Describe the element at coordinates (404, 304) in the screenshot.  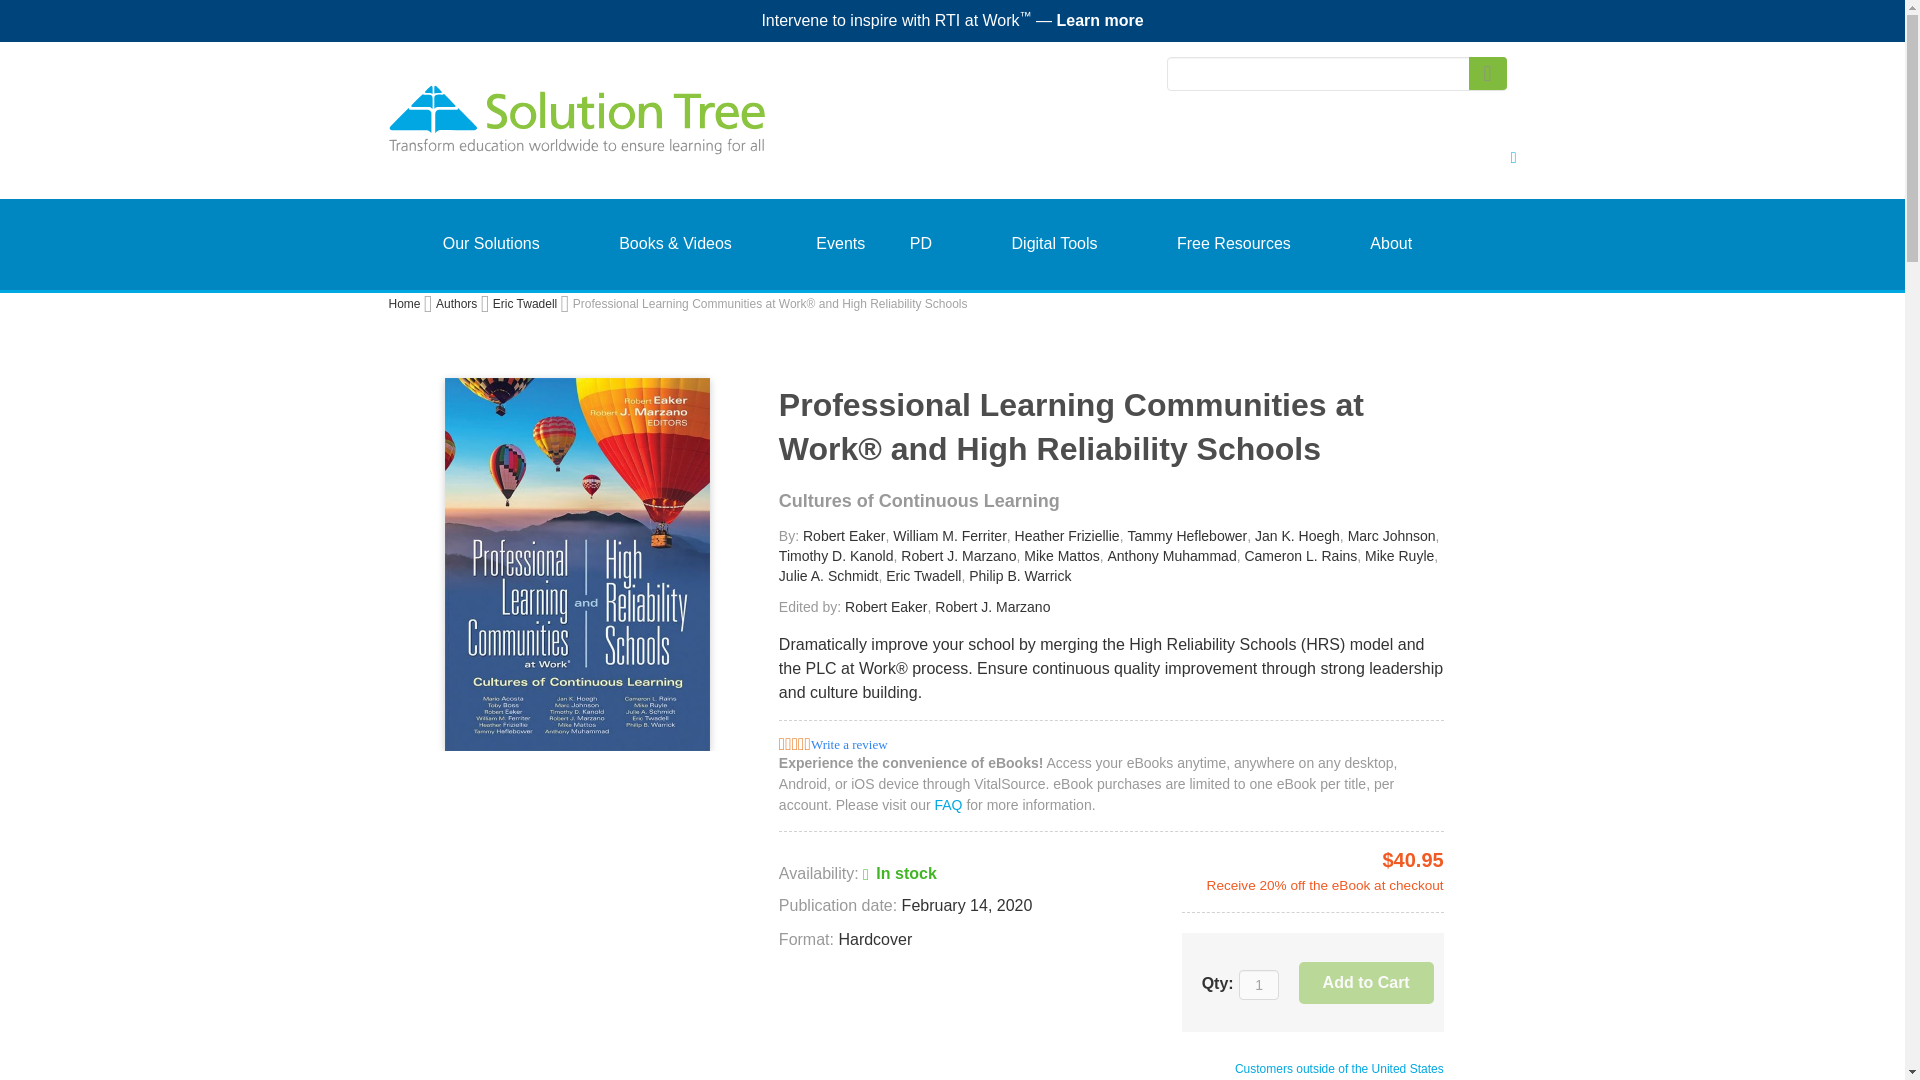
I see `Go to Home Page` at that location.